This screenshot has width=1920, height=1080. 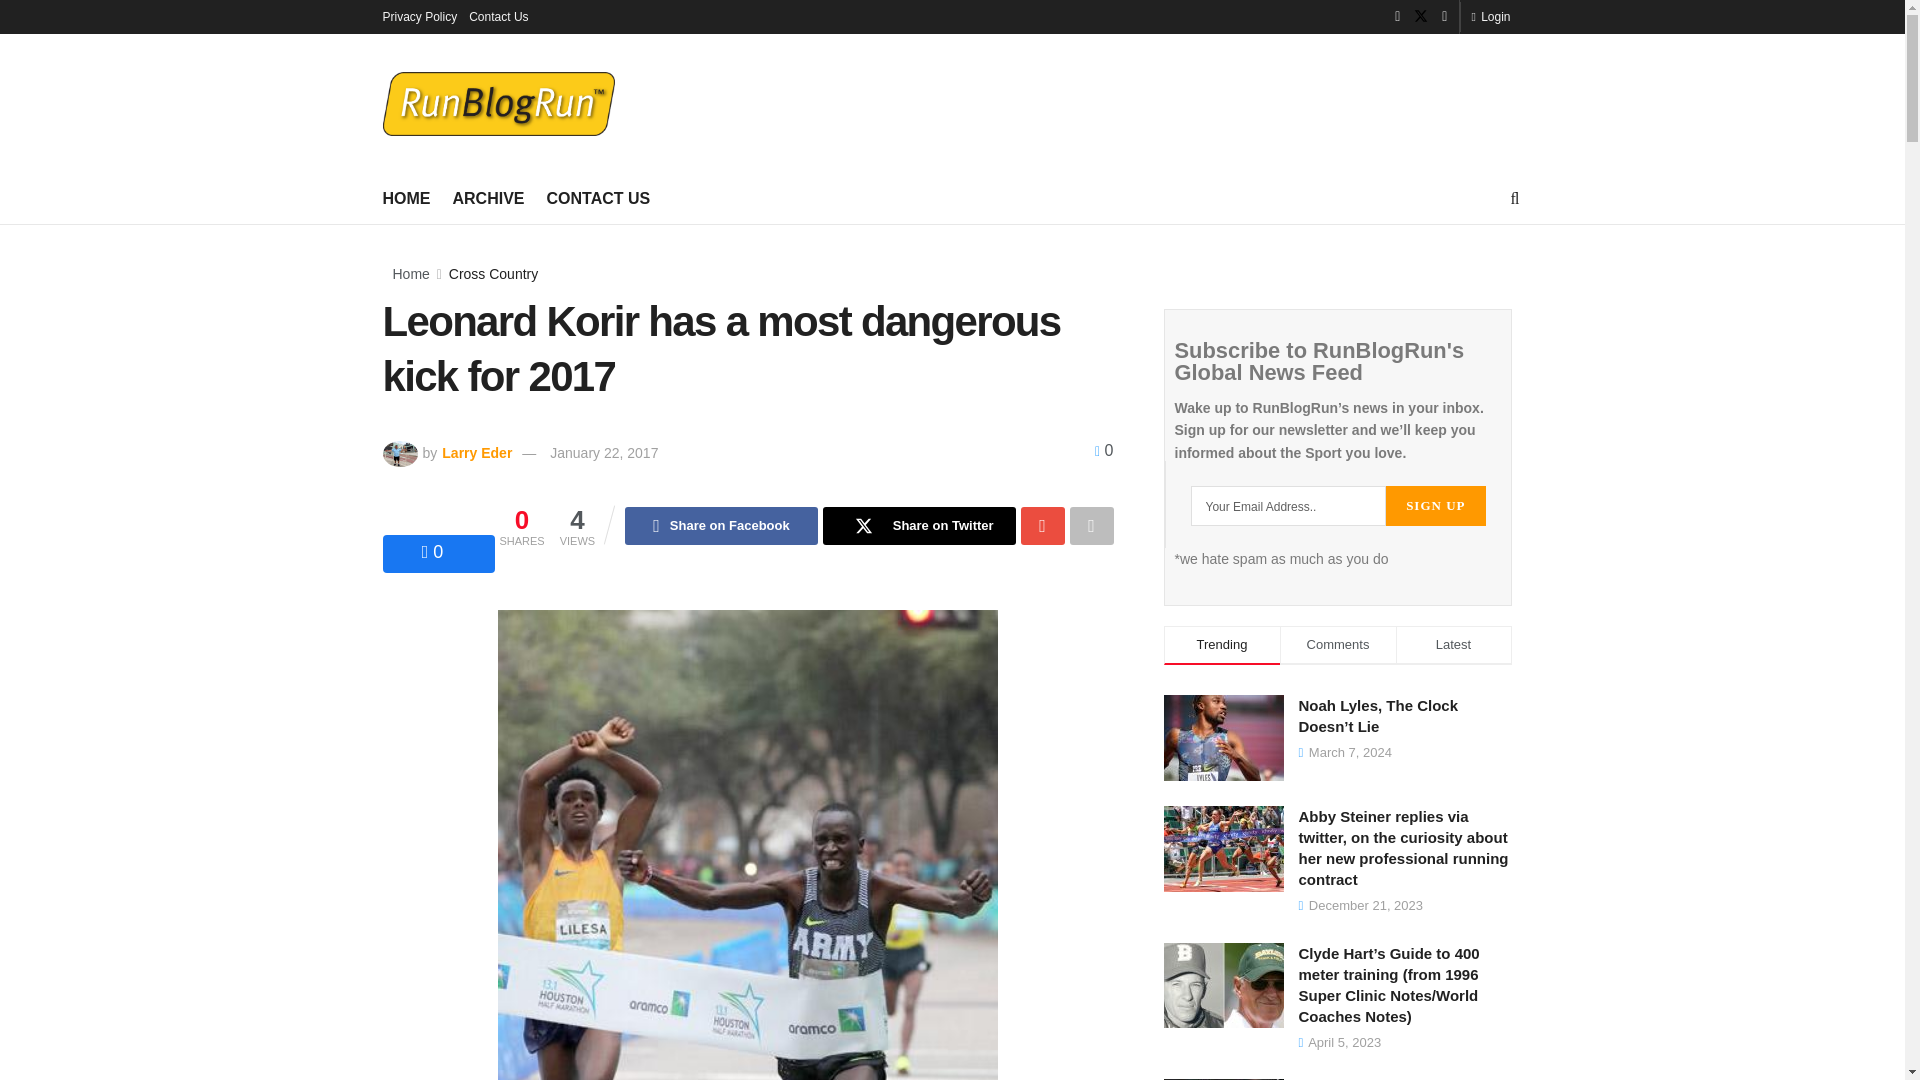 I want to click on Contact Us, so click(x=498, y=16).